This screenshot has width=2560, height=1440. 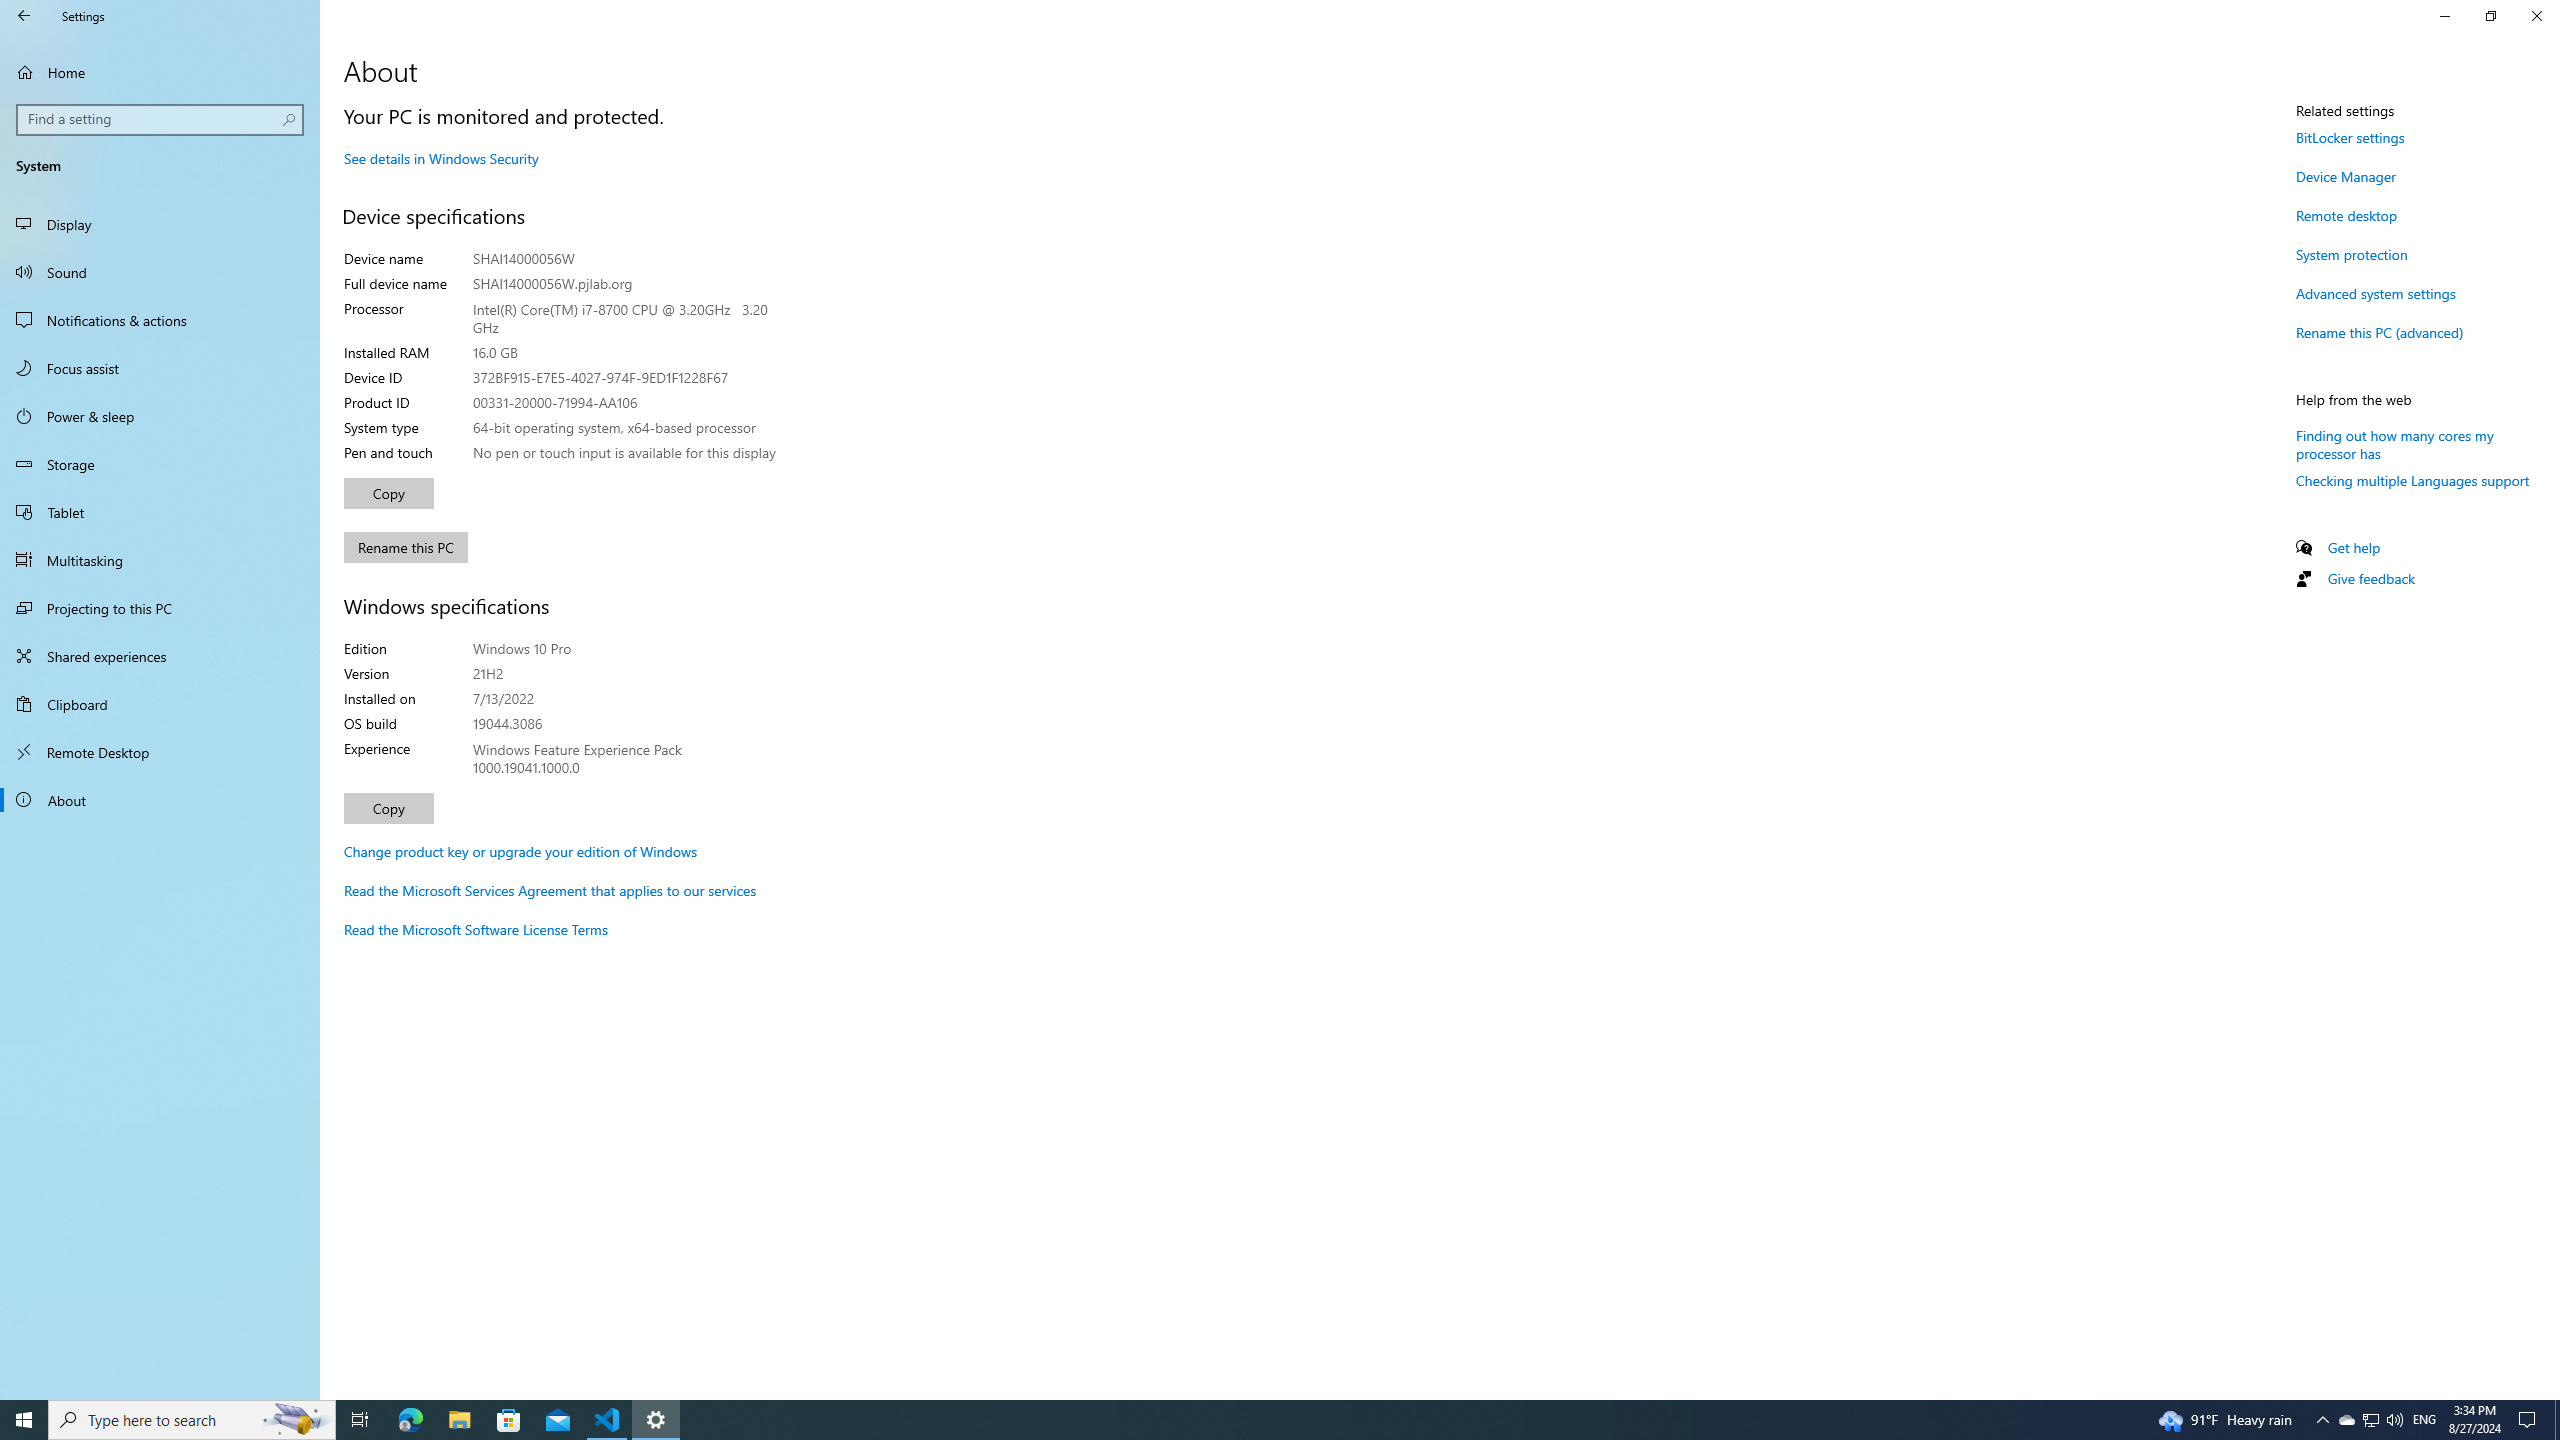 What do you see at coordinates (160, 320) in the screenshot?
I see `Notifications & actions` at bounding box center [160, 320].